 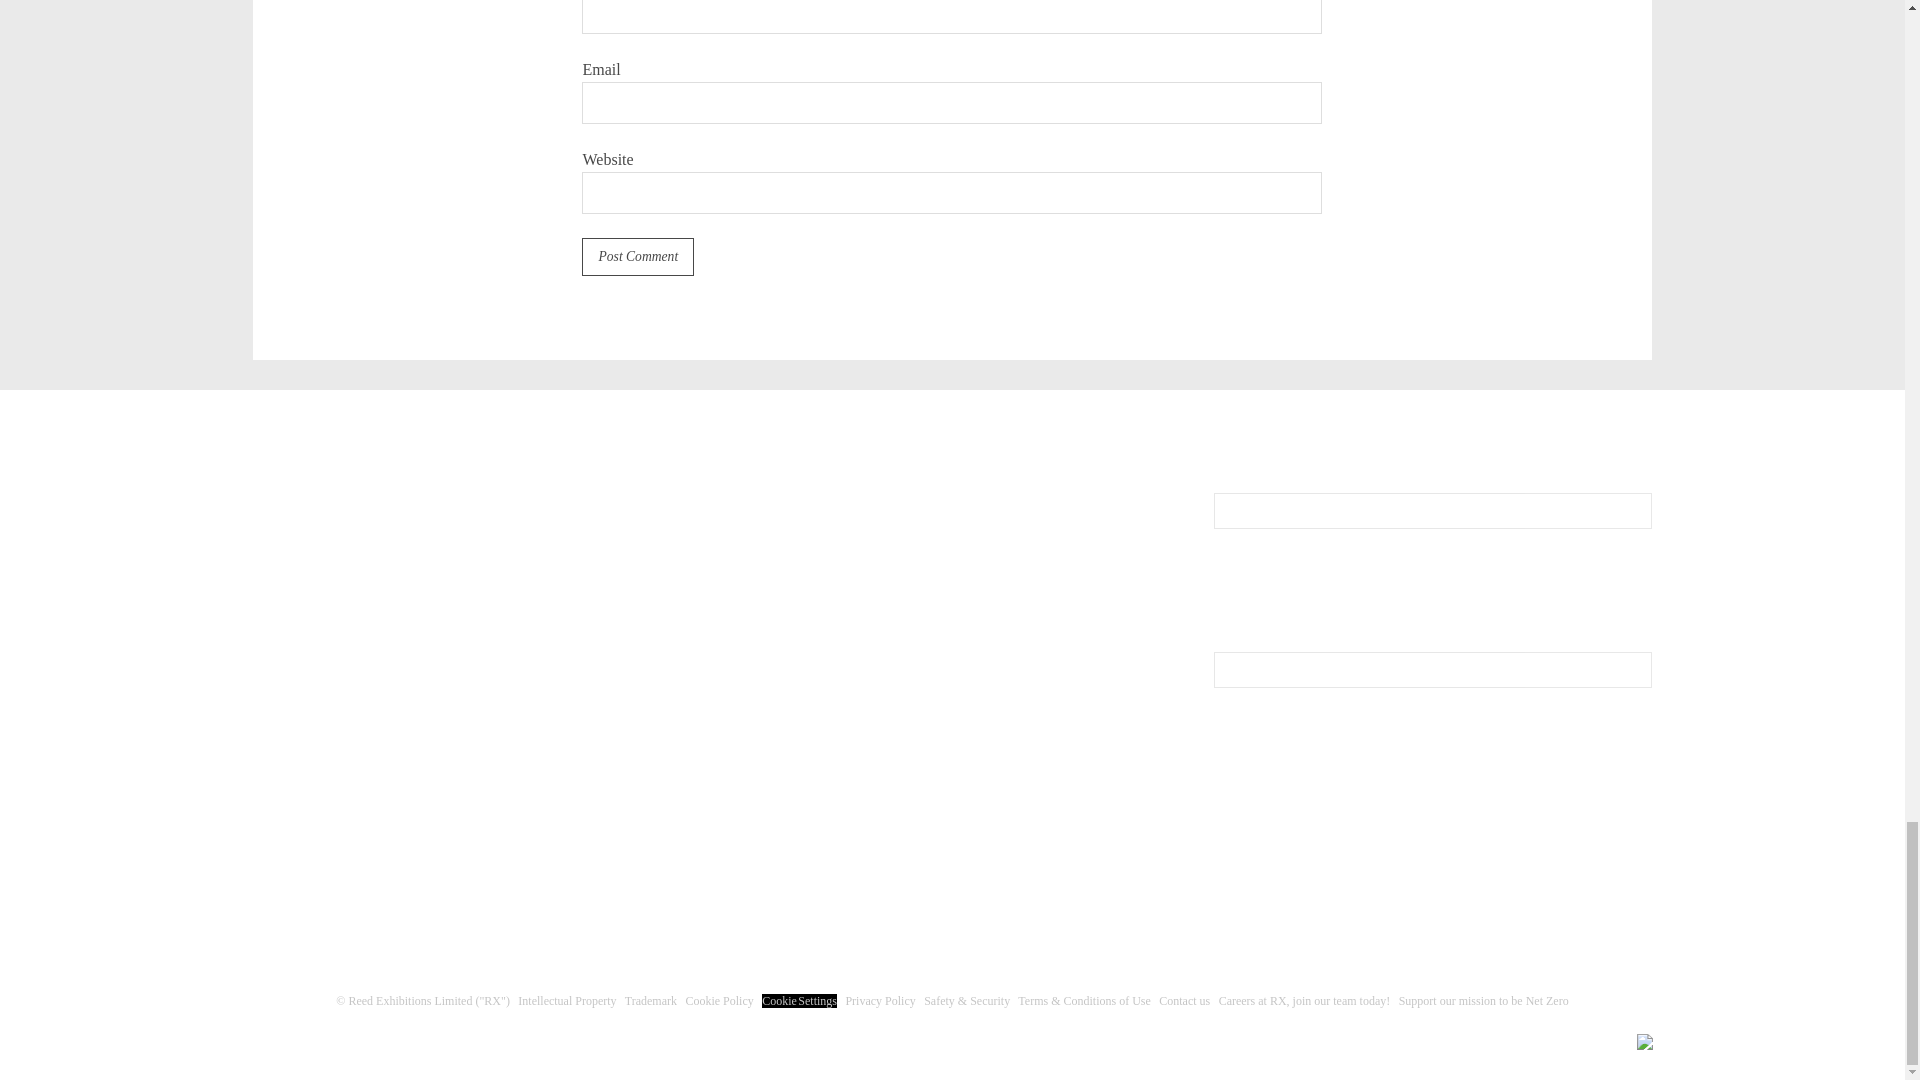 I want to click on Post Comment, so click(x=637, y=256).